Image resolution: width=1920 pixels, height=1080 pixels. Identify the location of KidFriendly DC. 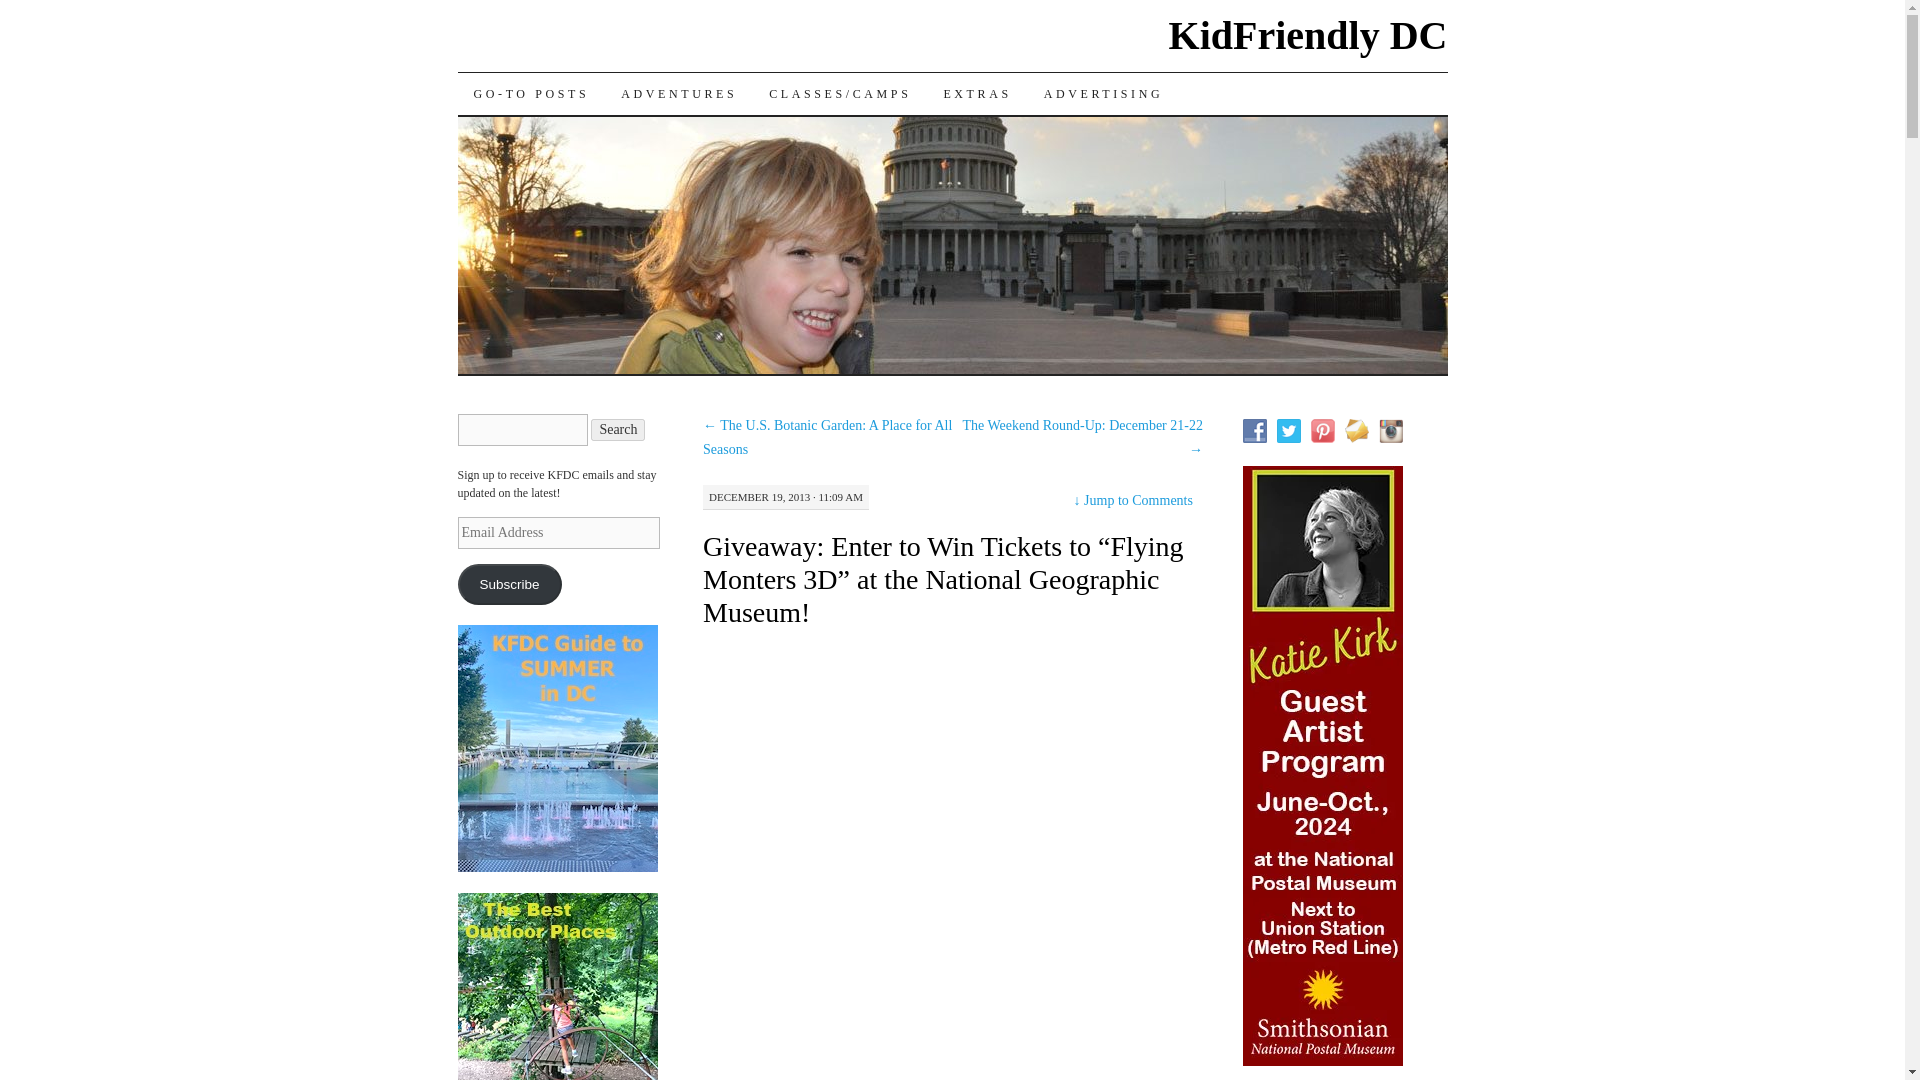
(1308, 35).